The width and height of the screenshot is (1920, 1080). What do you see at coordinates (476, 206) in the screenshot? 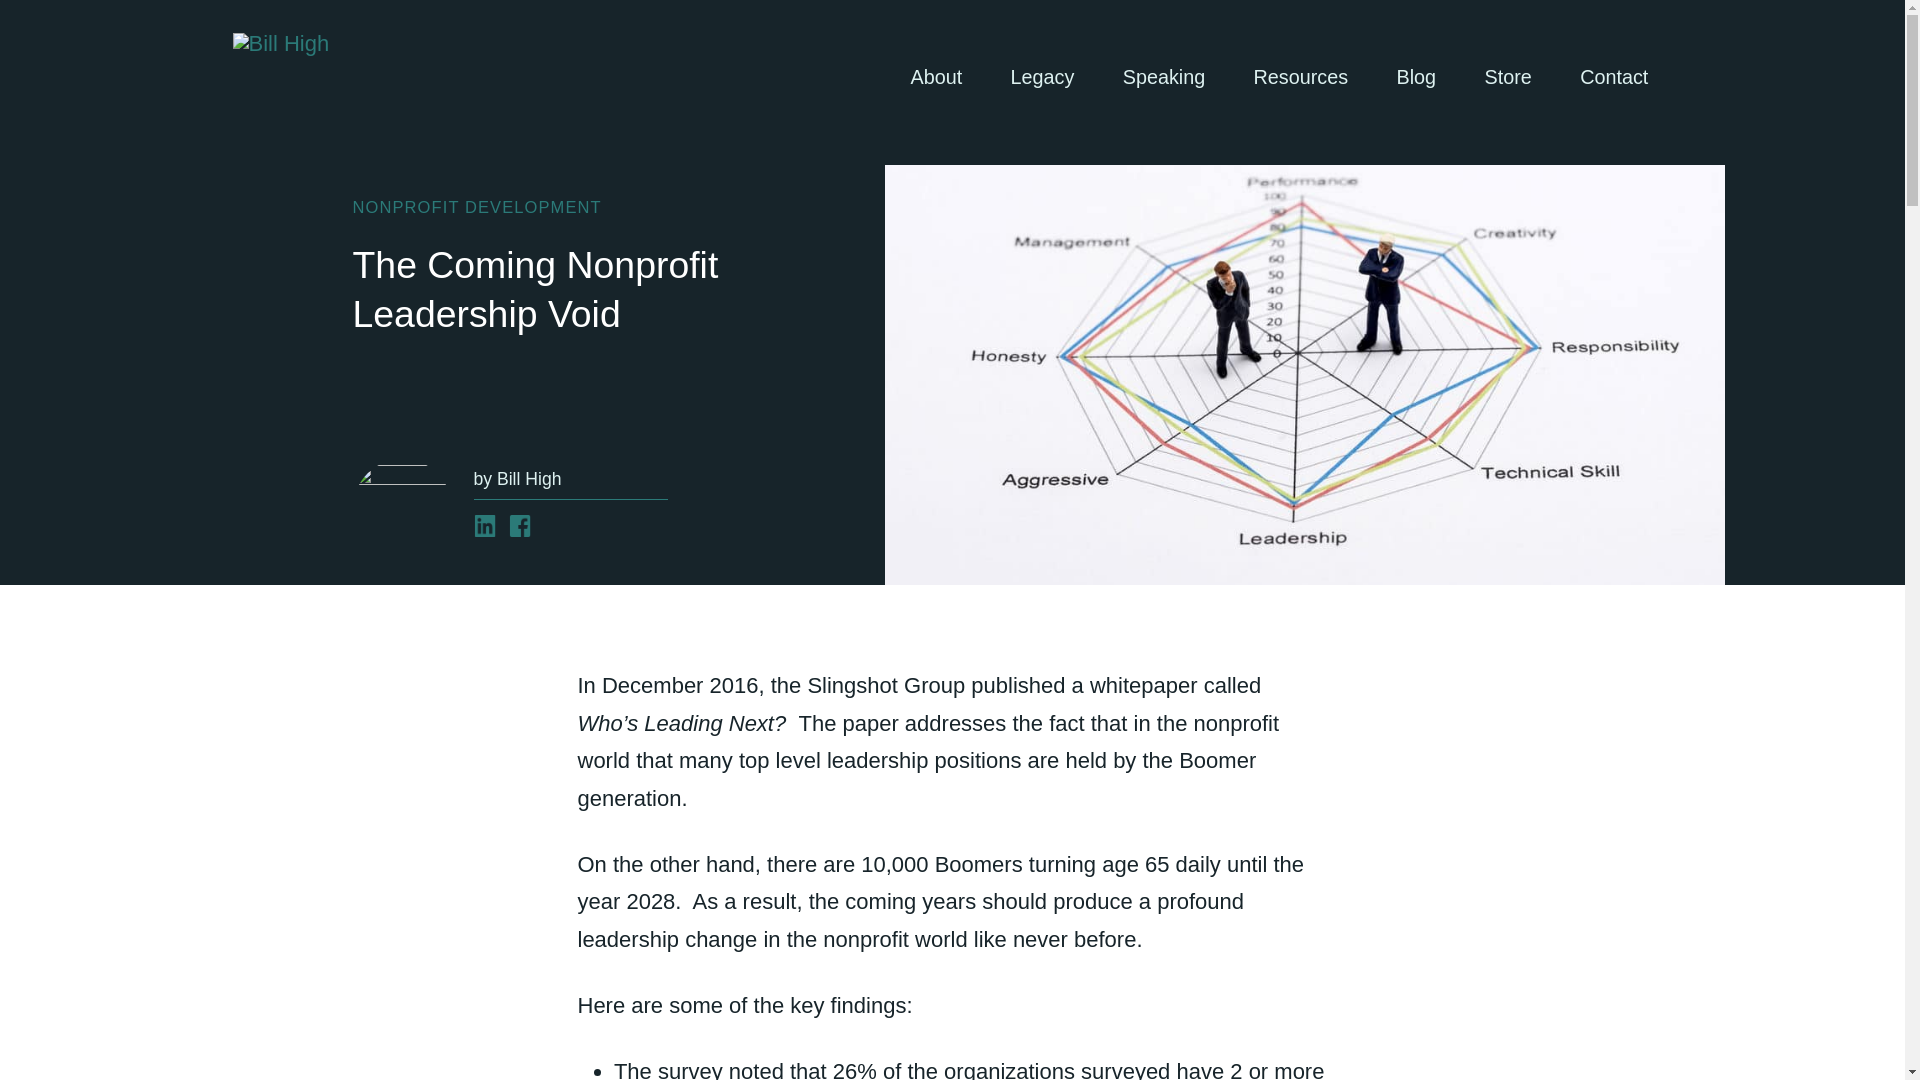
I see `NONPROFIT DEVELOPMENT` at bounding box center [476, 206].